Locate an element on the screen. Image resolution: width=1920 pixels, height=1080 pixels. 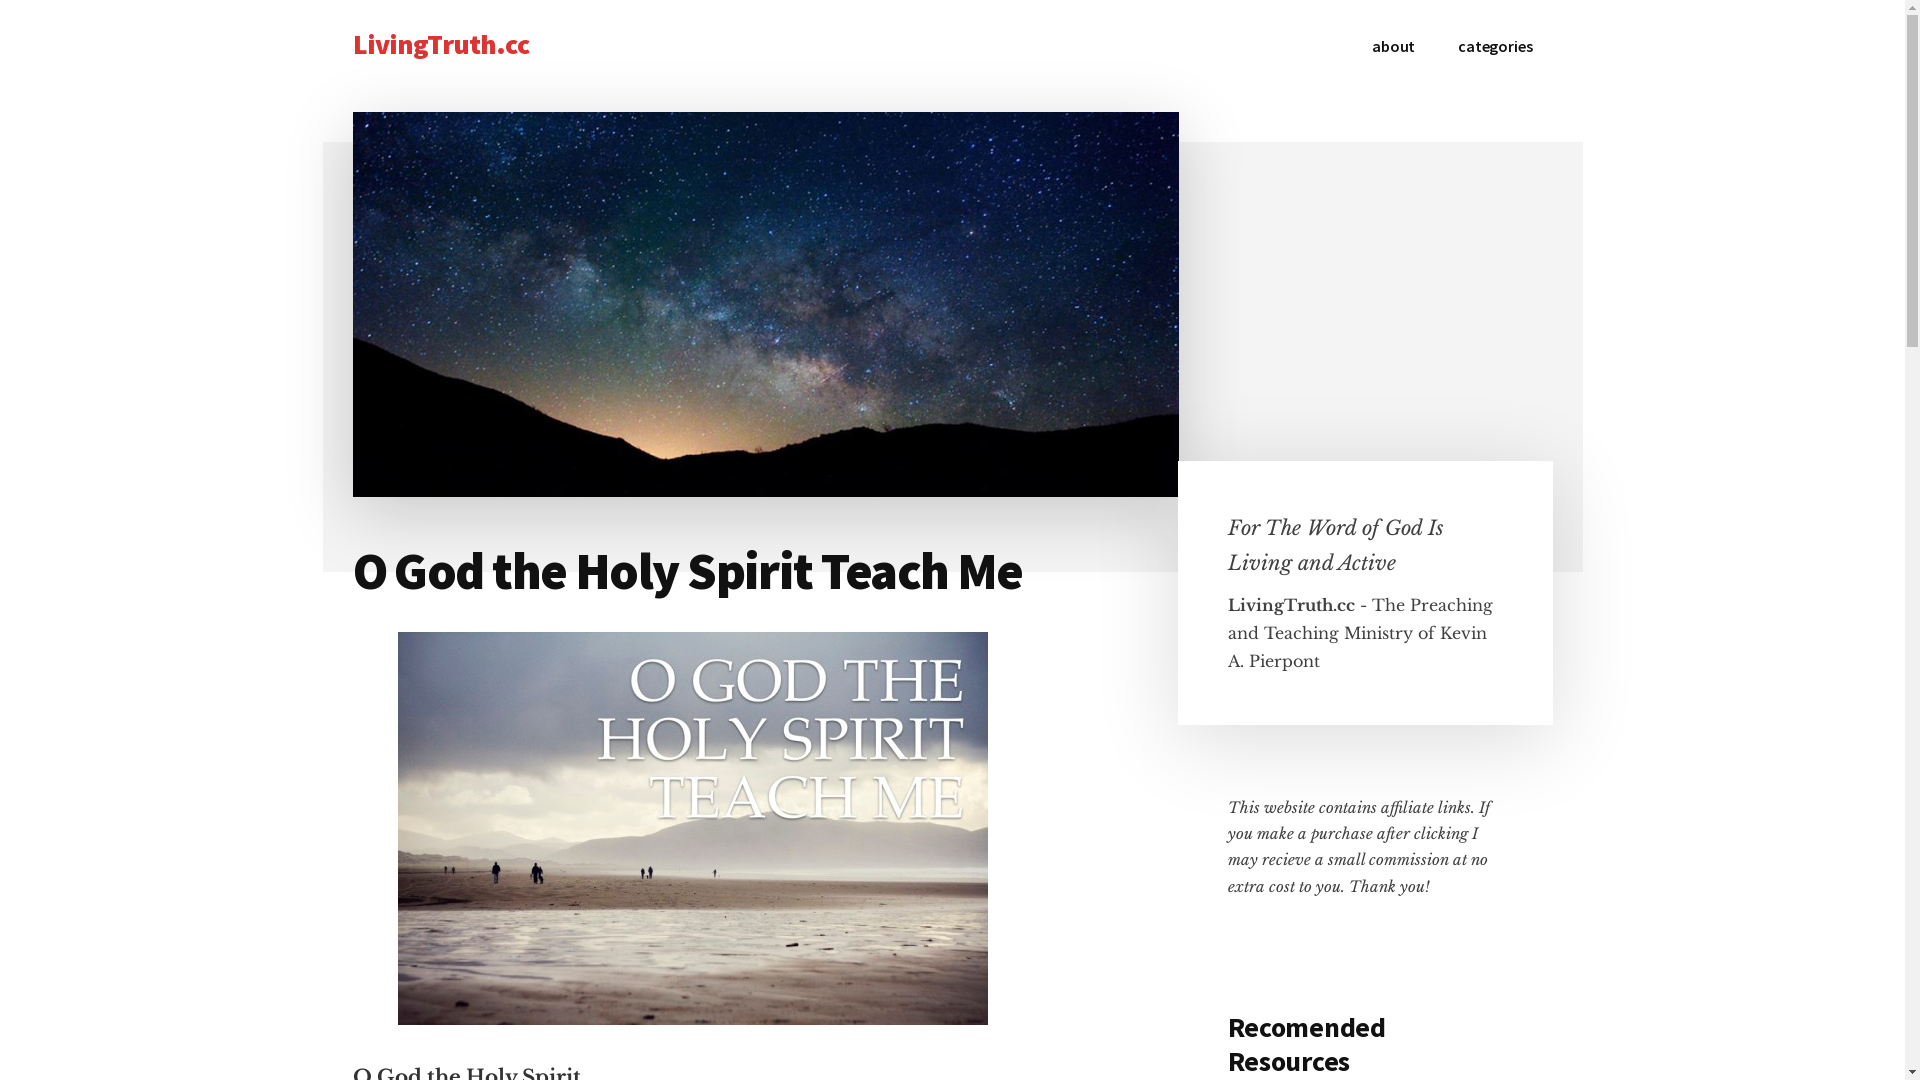
about is located at coordinates (1394, 46).